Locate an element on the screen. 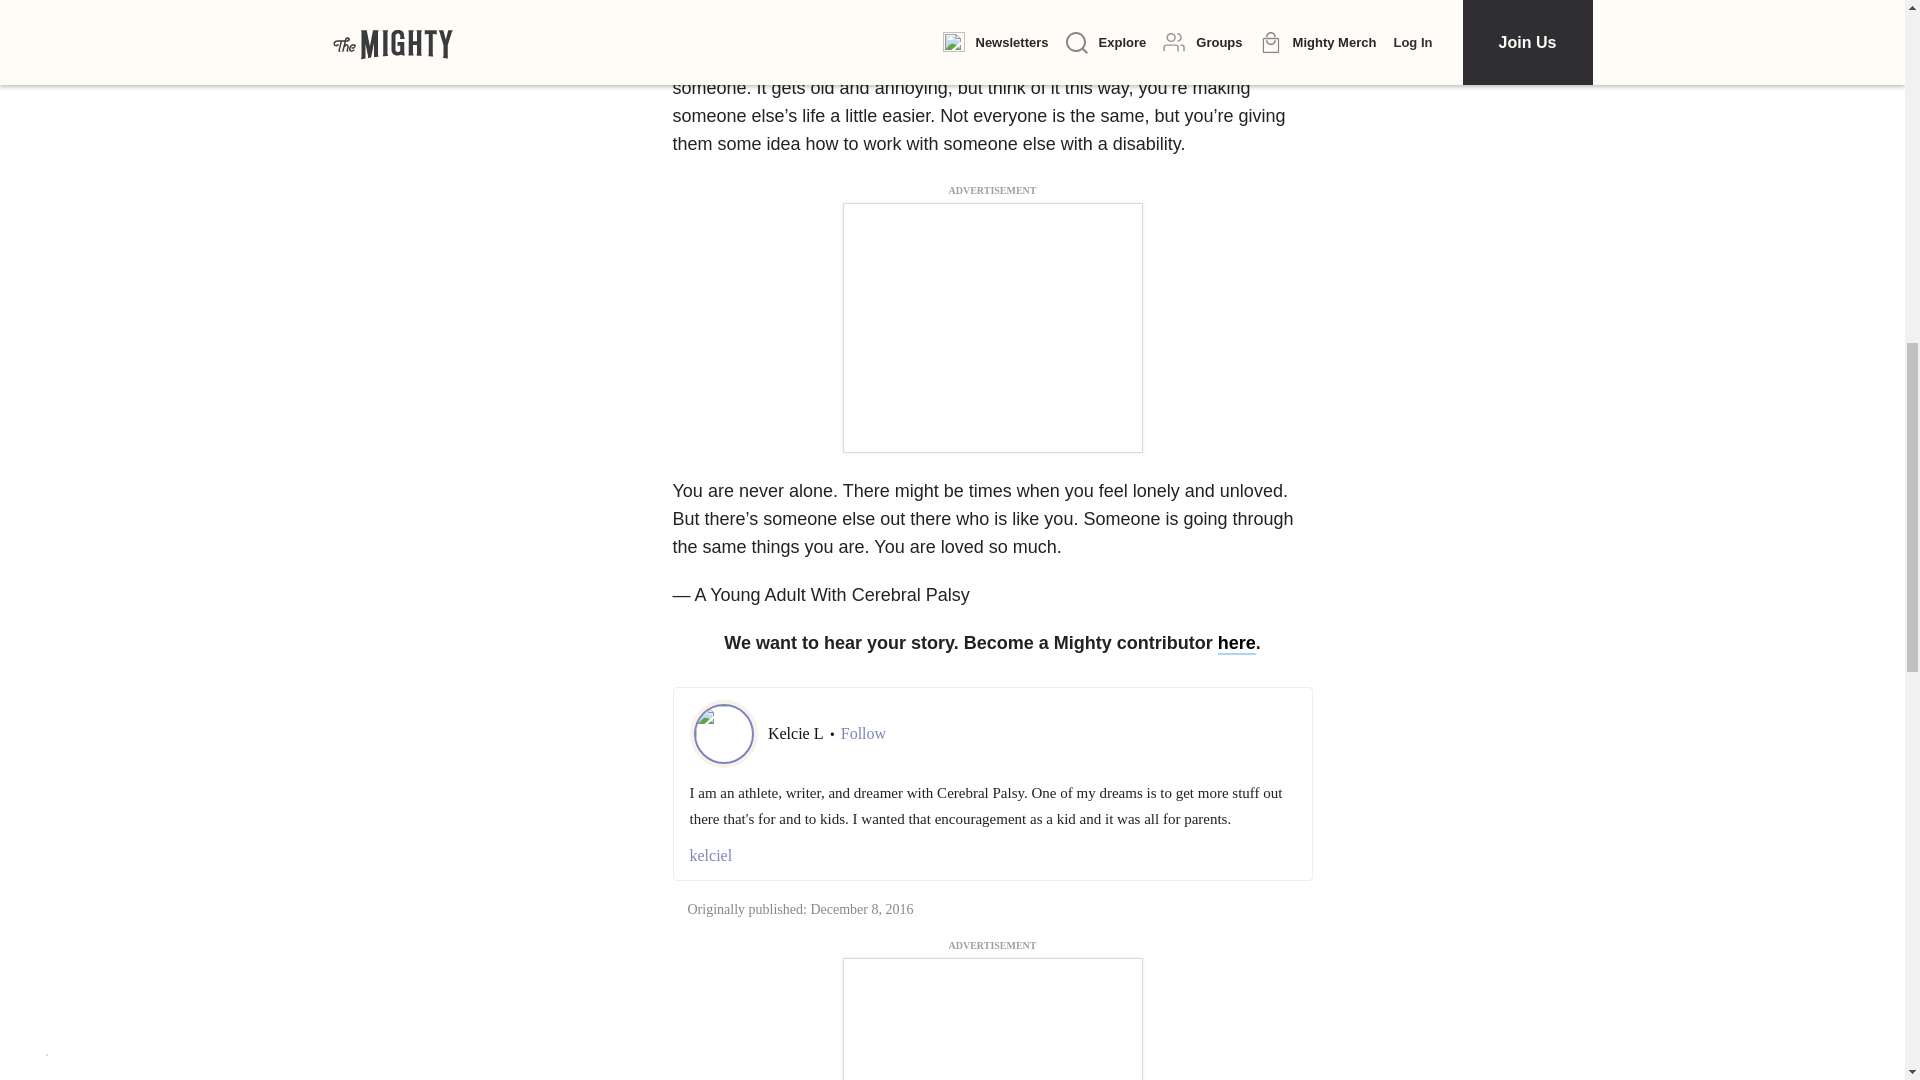 This screenshot has height=1080, width=1920. Kelcie L is located at coordinates (798, 732).